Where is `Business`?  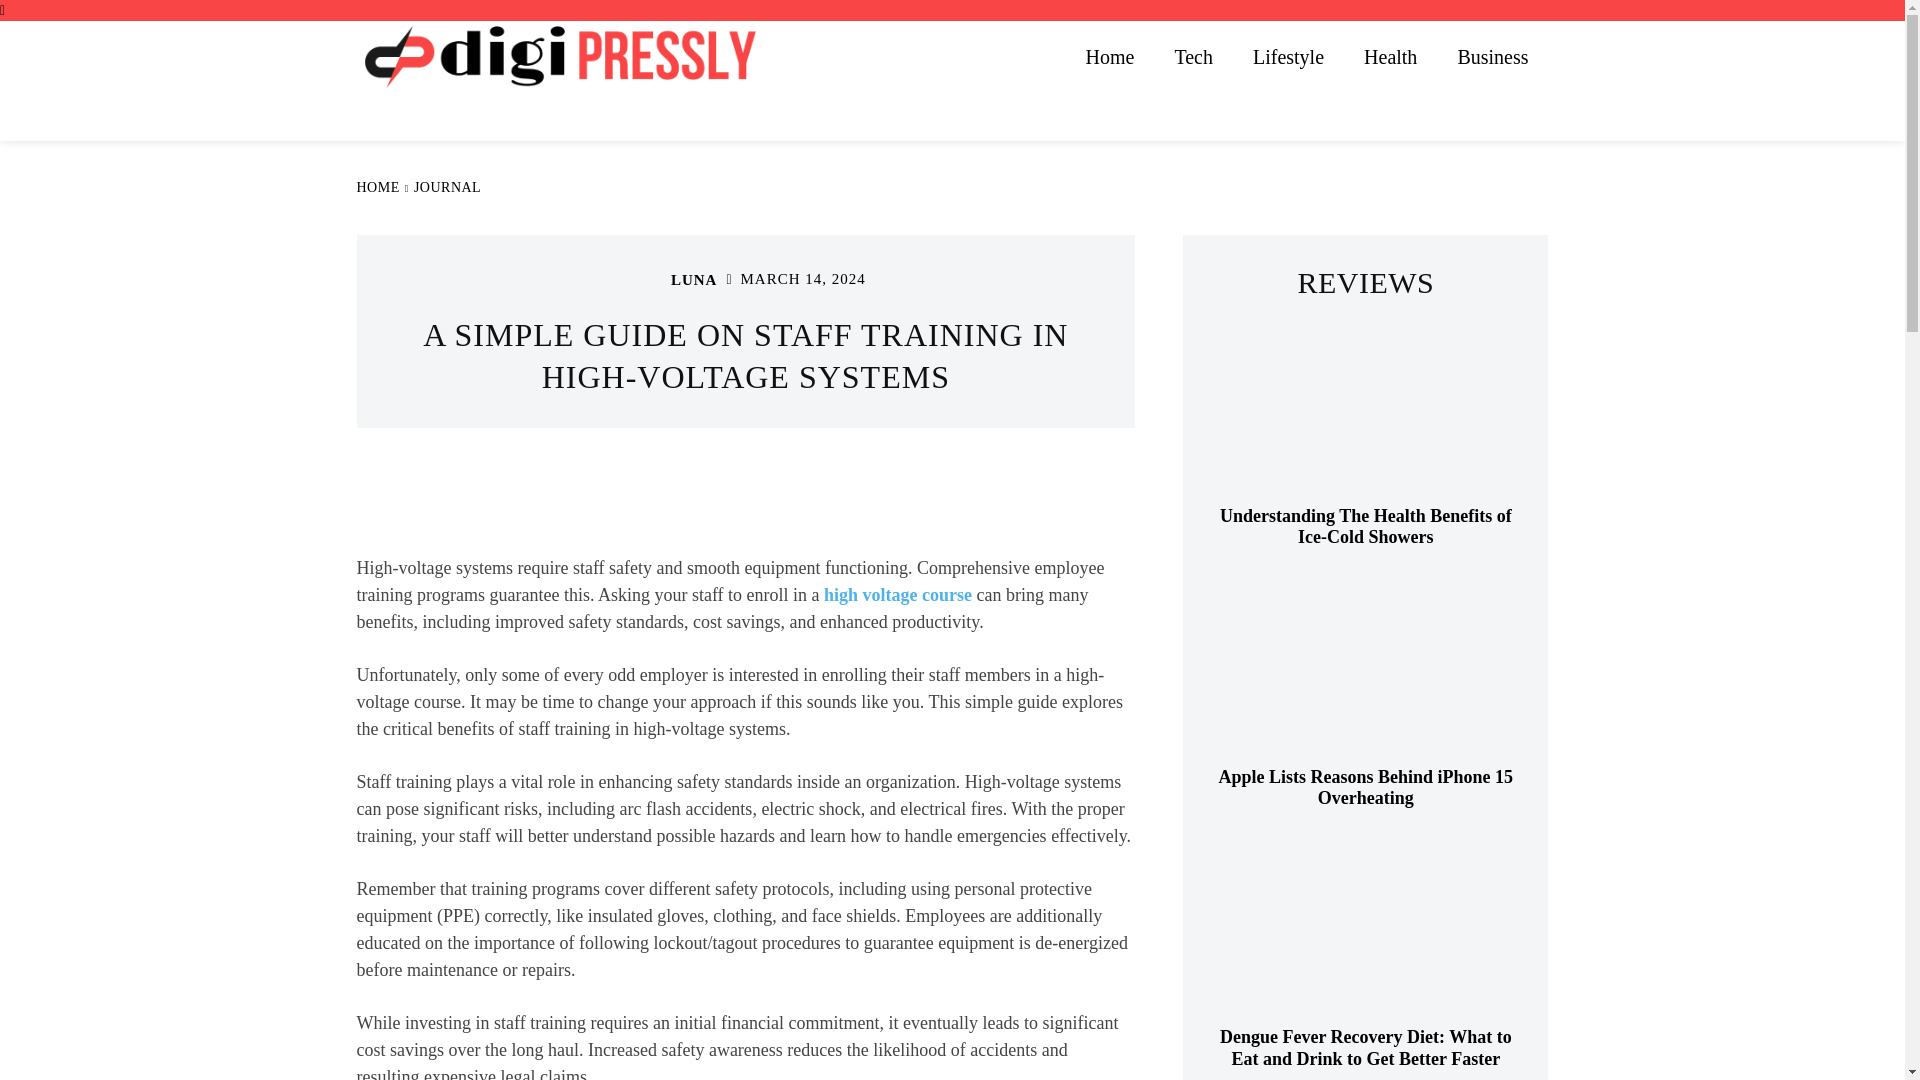 Business is located at coordinates (1492, 56).